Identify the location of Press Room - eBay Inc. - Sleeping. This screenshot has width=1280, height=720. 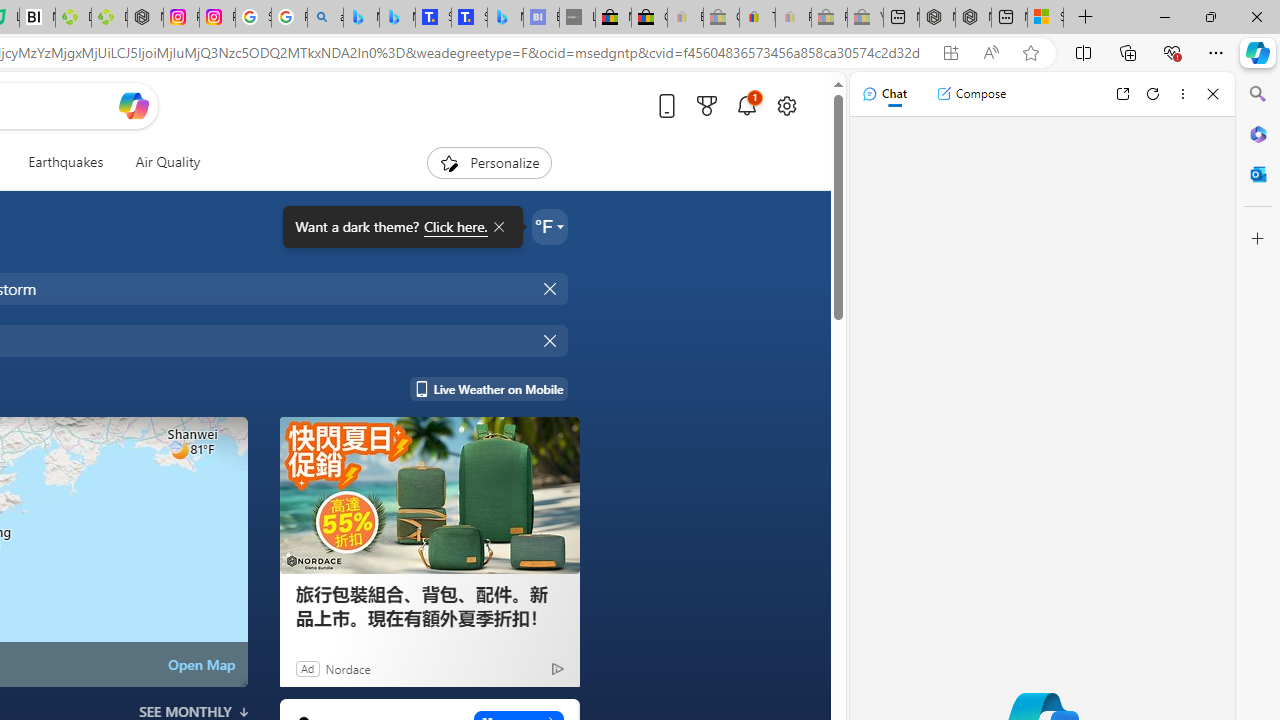
(829, 18).